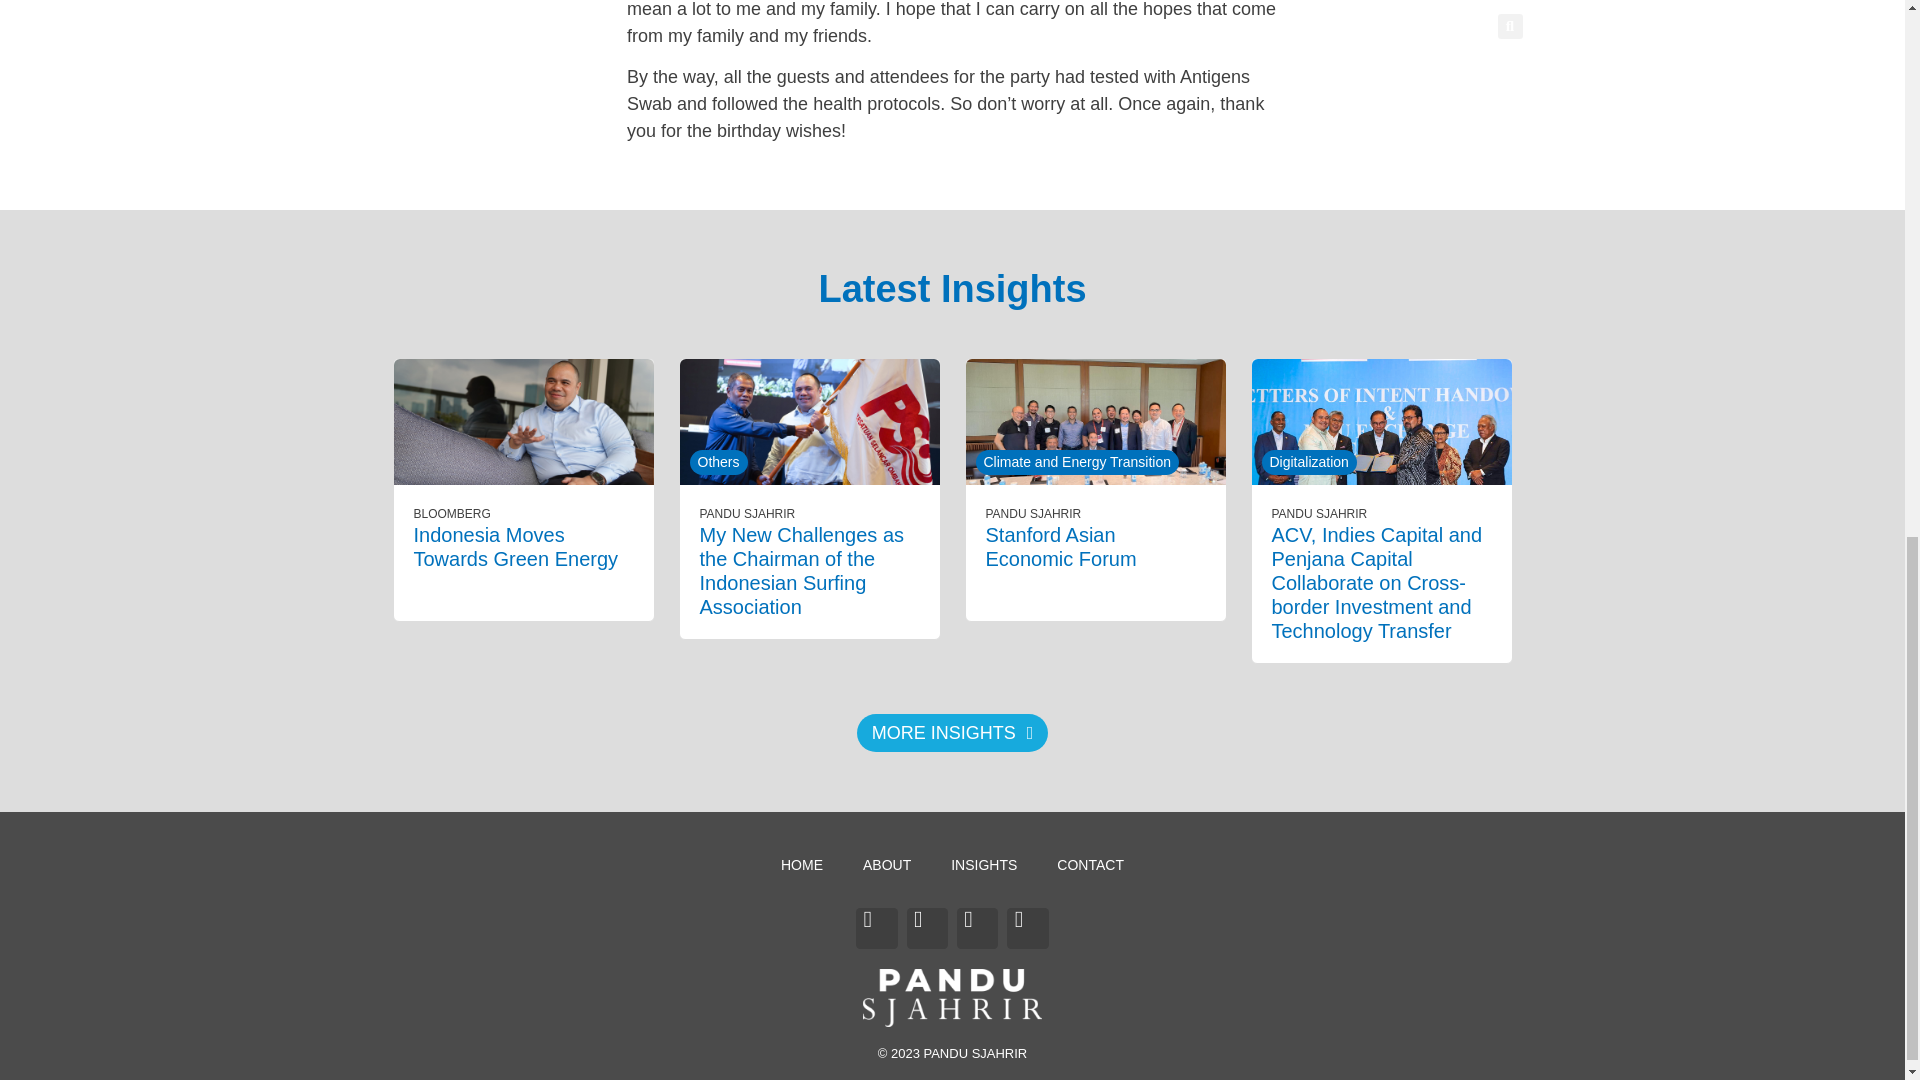  Describe the element at coordinates (718, 461) in the screenshot. I see `Others` at that location.